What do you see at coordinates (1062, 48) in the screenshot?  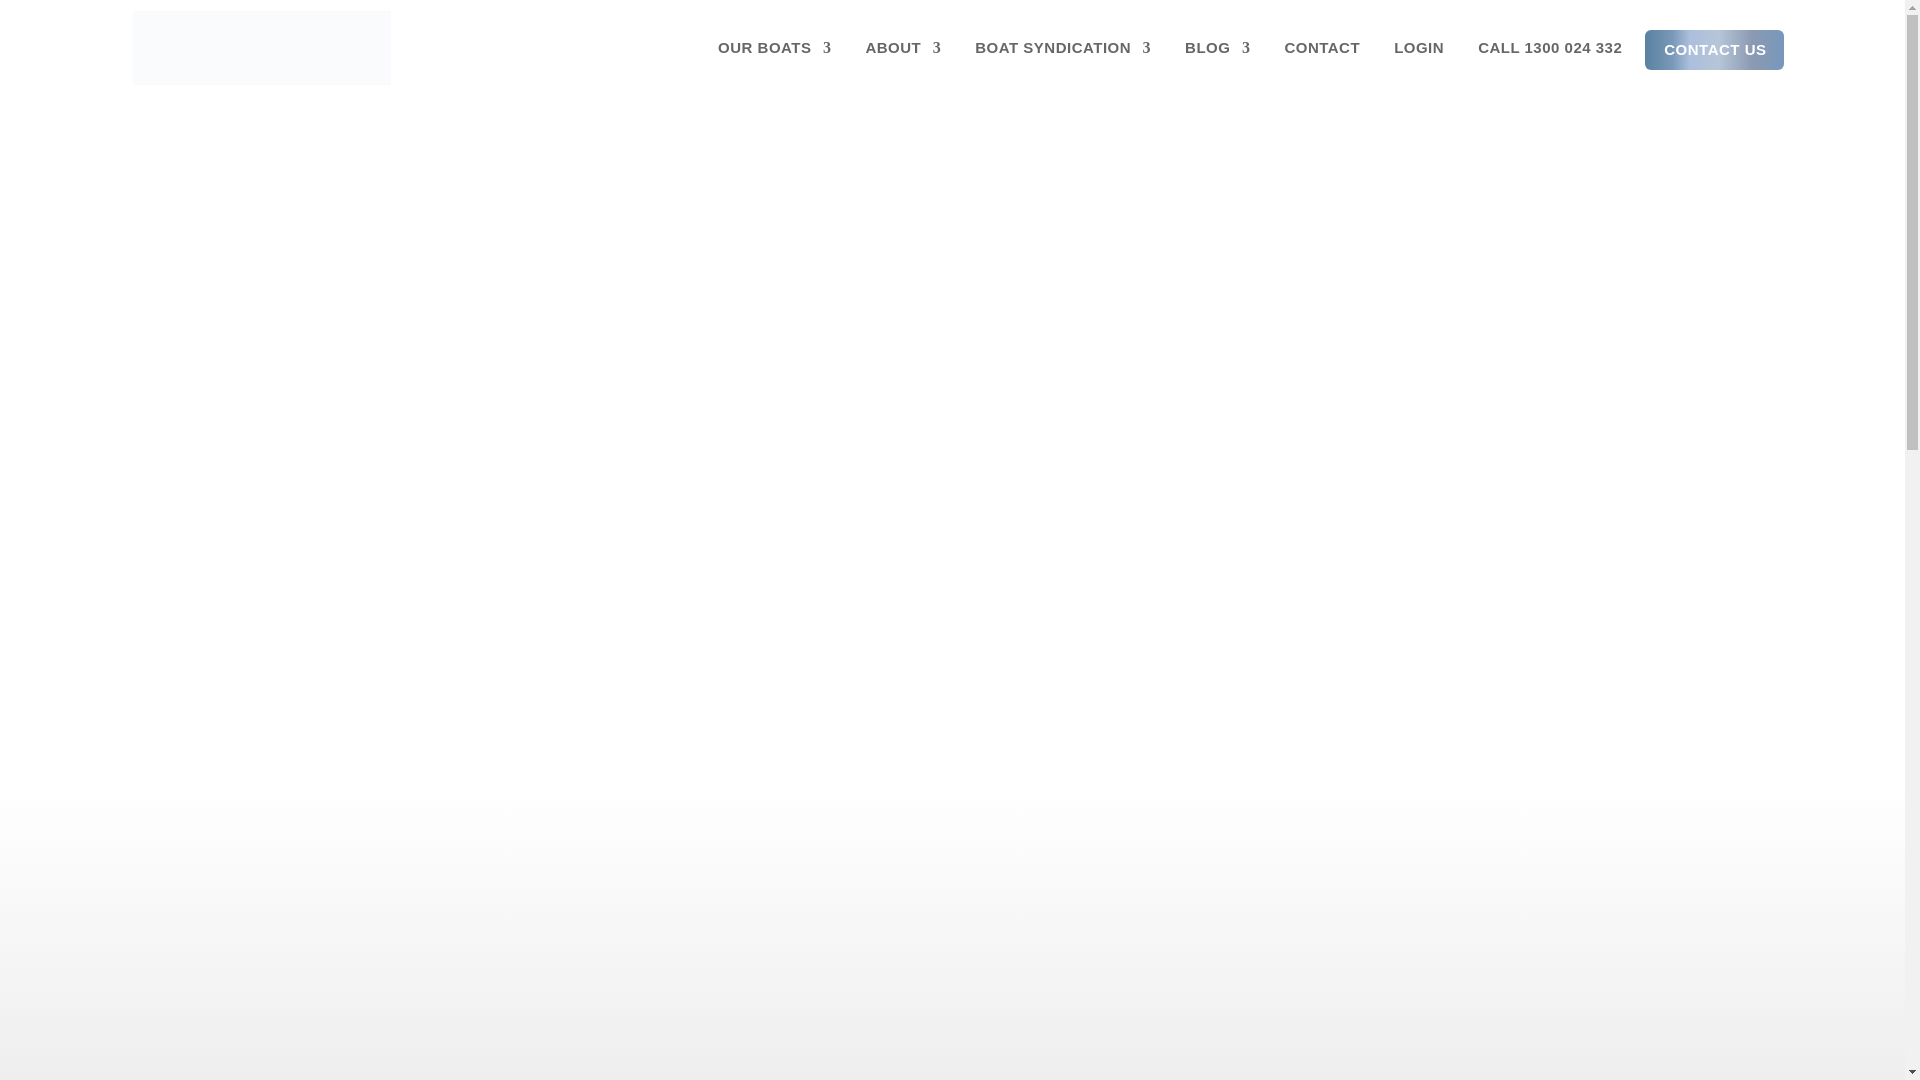 I see `BOAT SYNDICATION` at bounding box center [1062, 48].